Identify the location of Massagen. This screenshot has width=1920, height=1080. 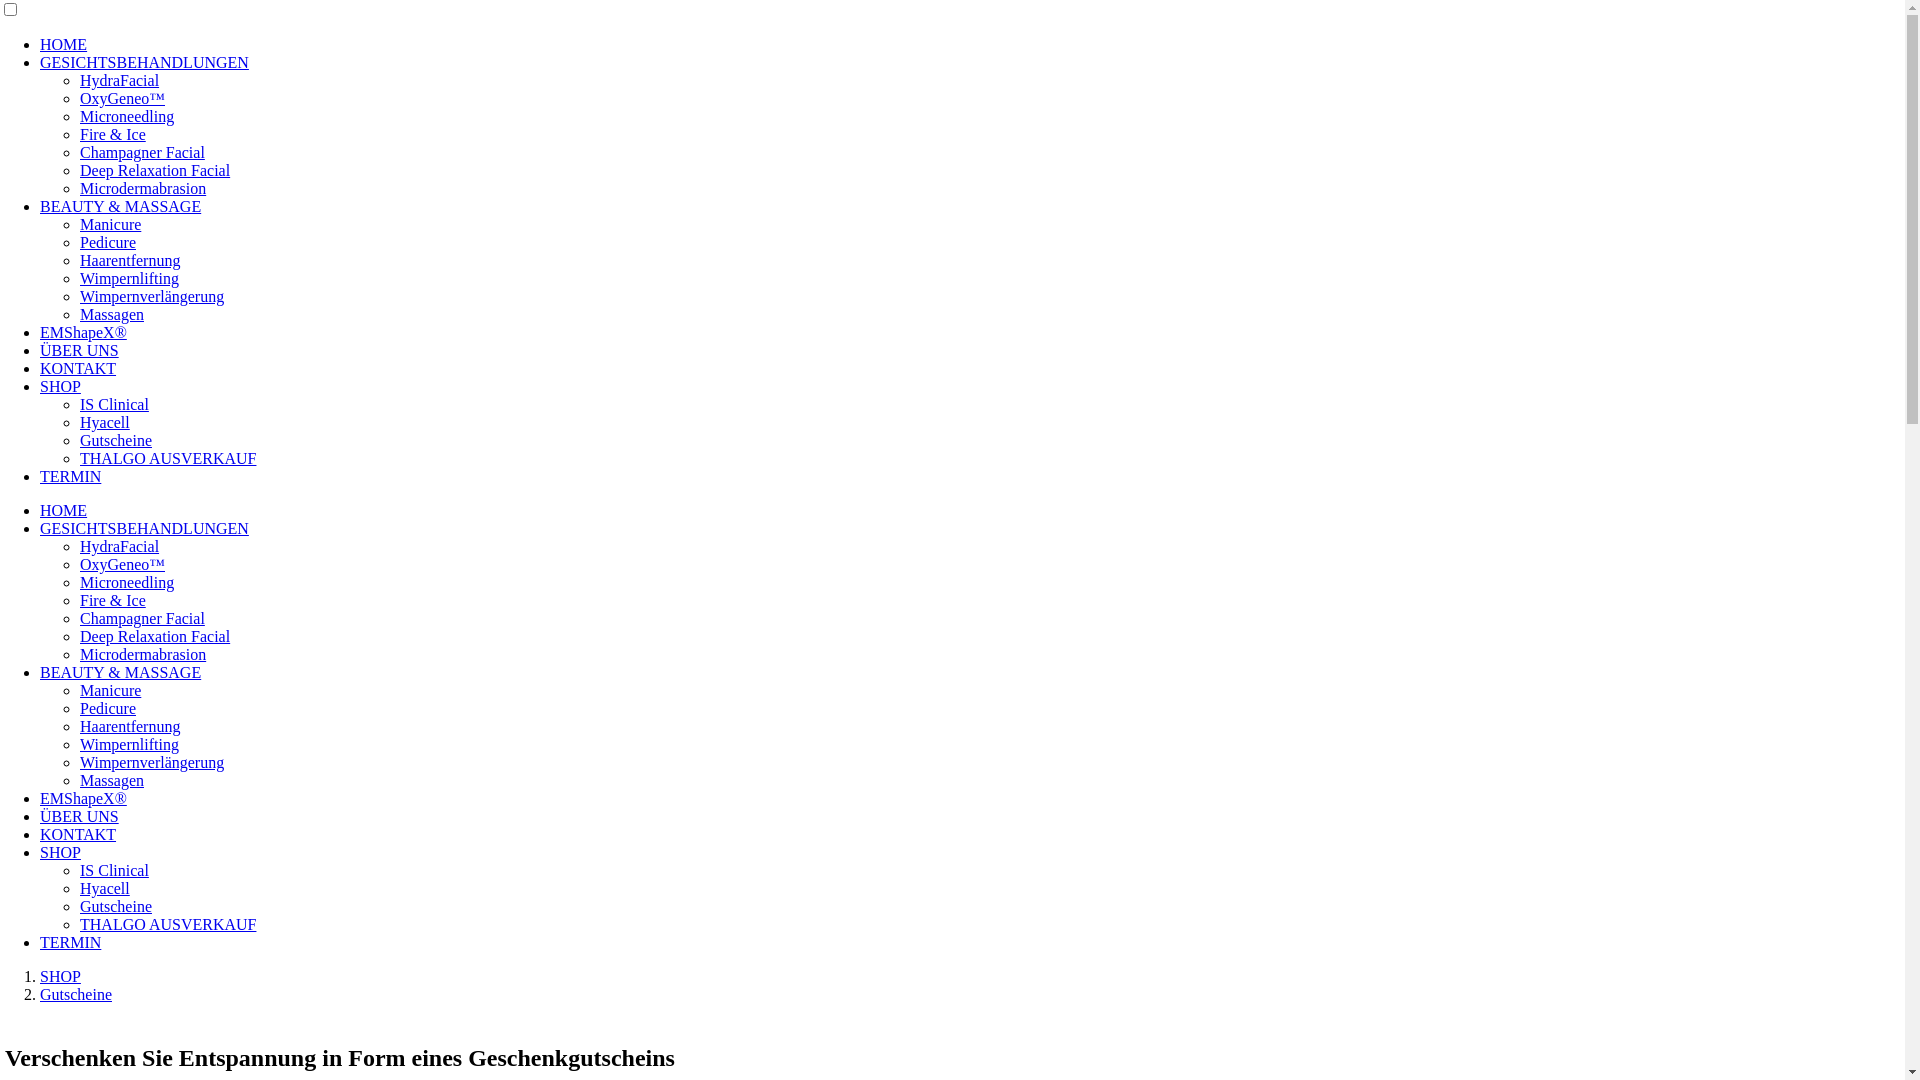
(112, 780).